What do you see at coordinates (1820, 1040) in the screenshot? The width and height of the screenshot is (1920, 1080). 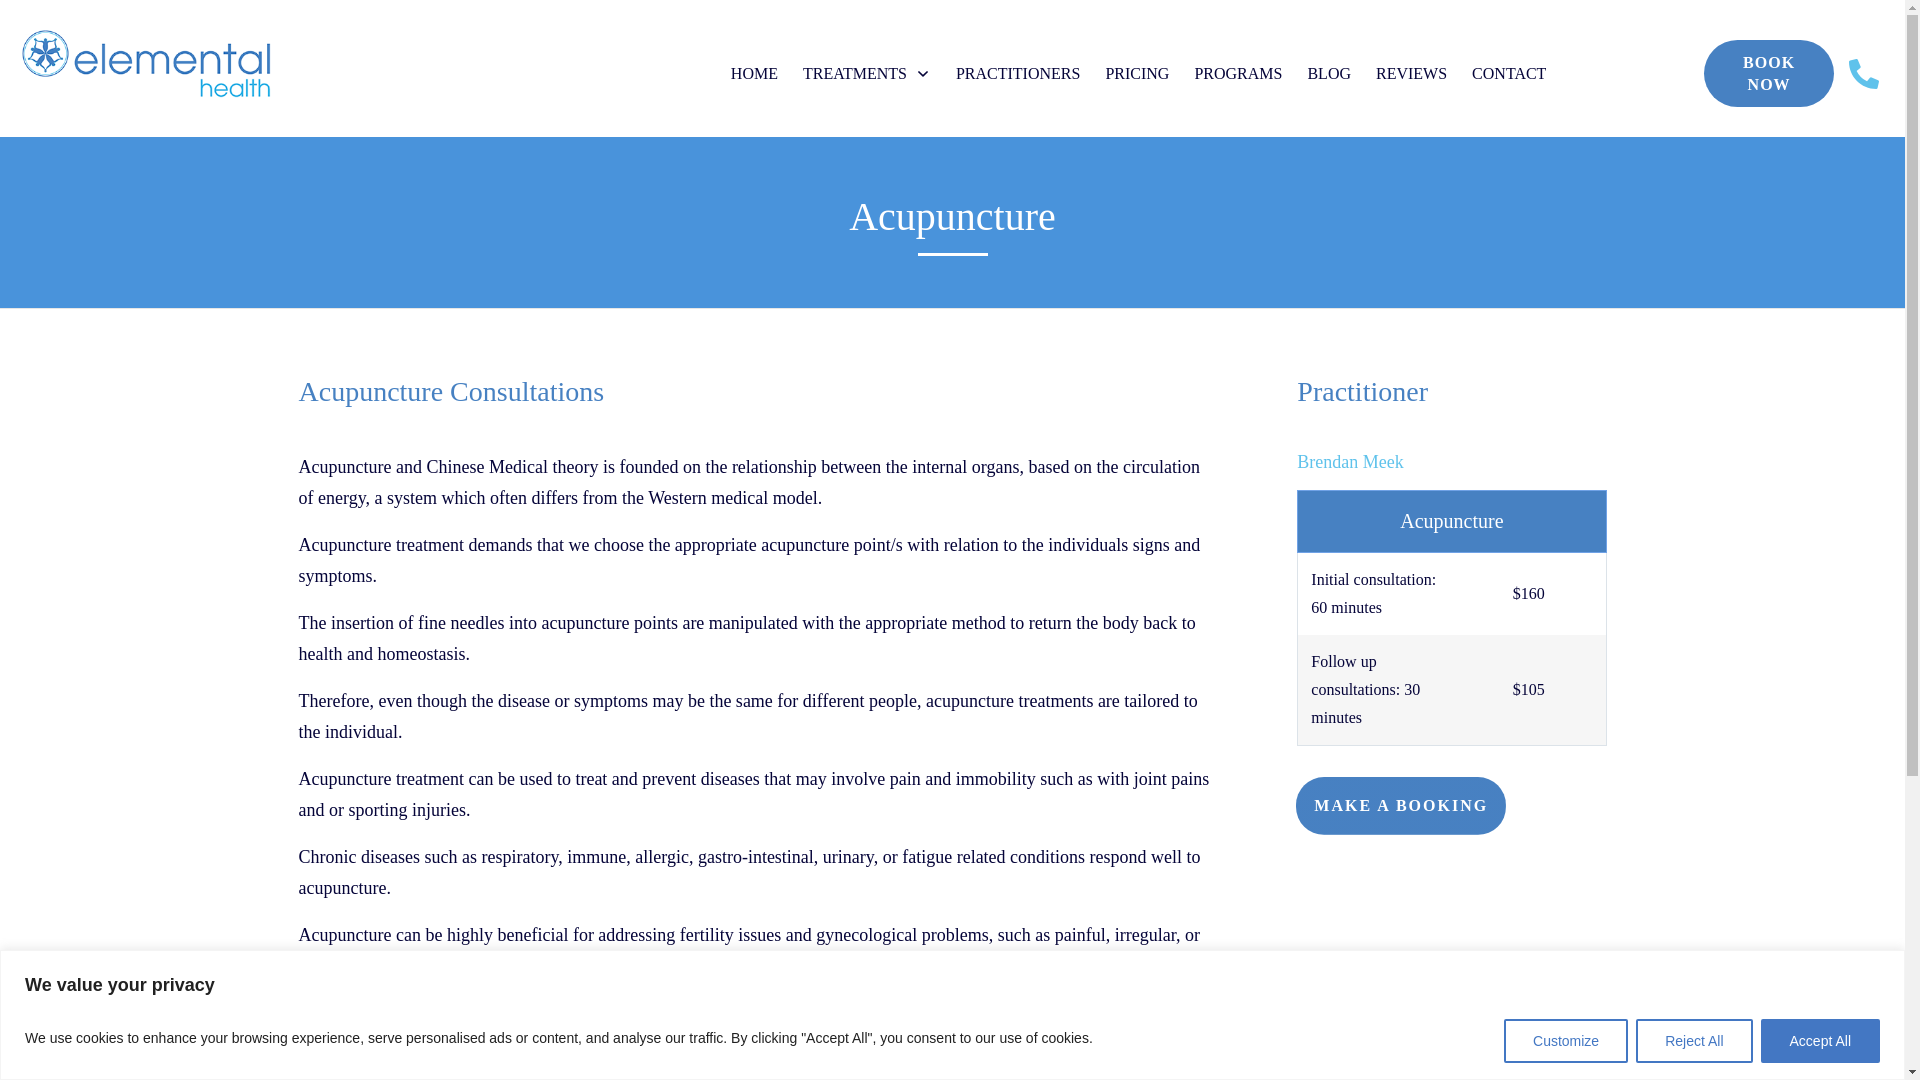 I see `Accept All` at bounding box center [1820, 1040].